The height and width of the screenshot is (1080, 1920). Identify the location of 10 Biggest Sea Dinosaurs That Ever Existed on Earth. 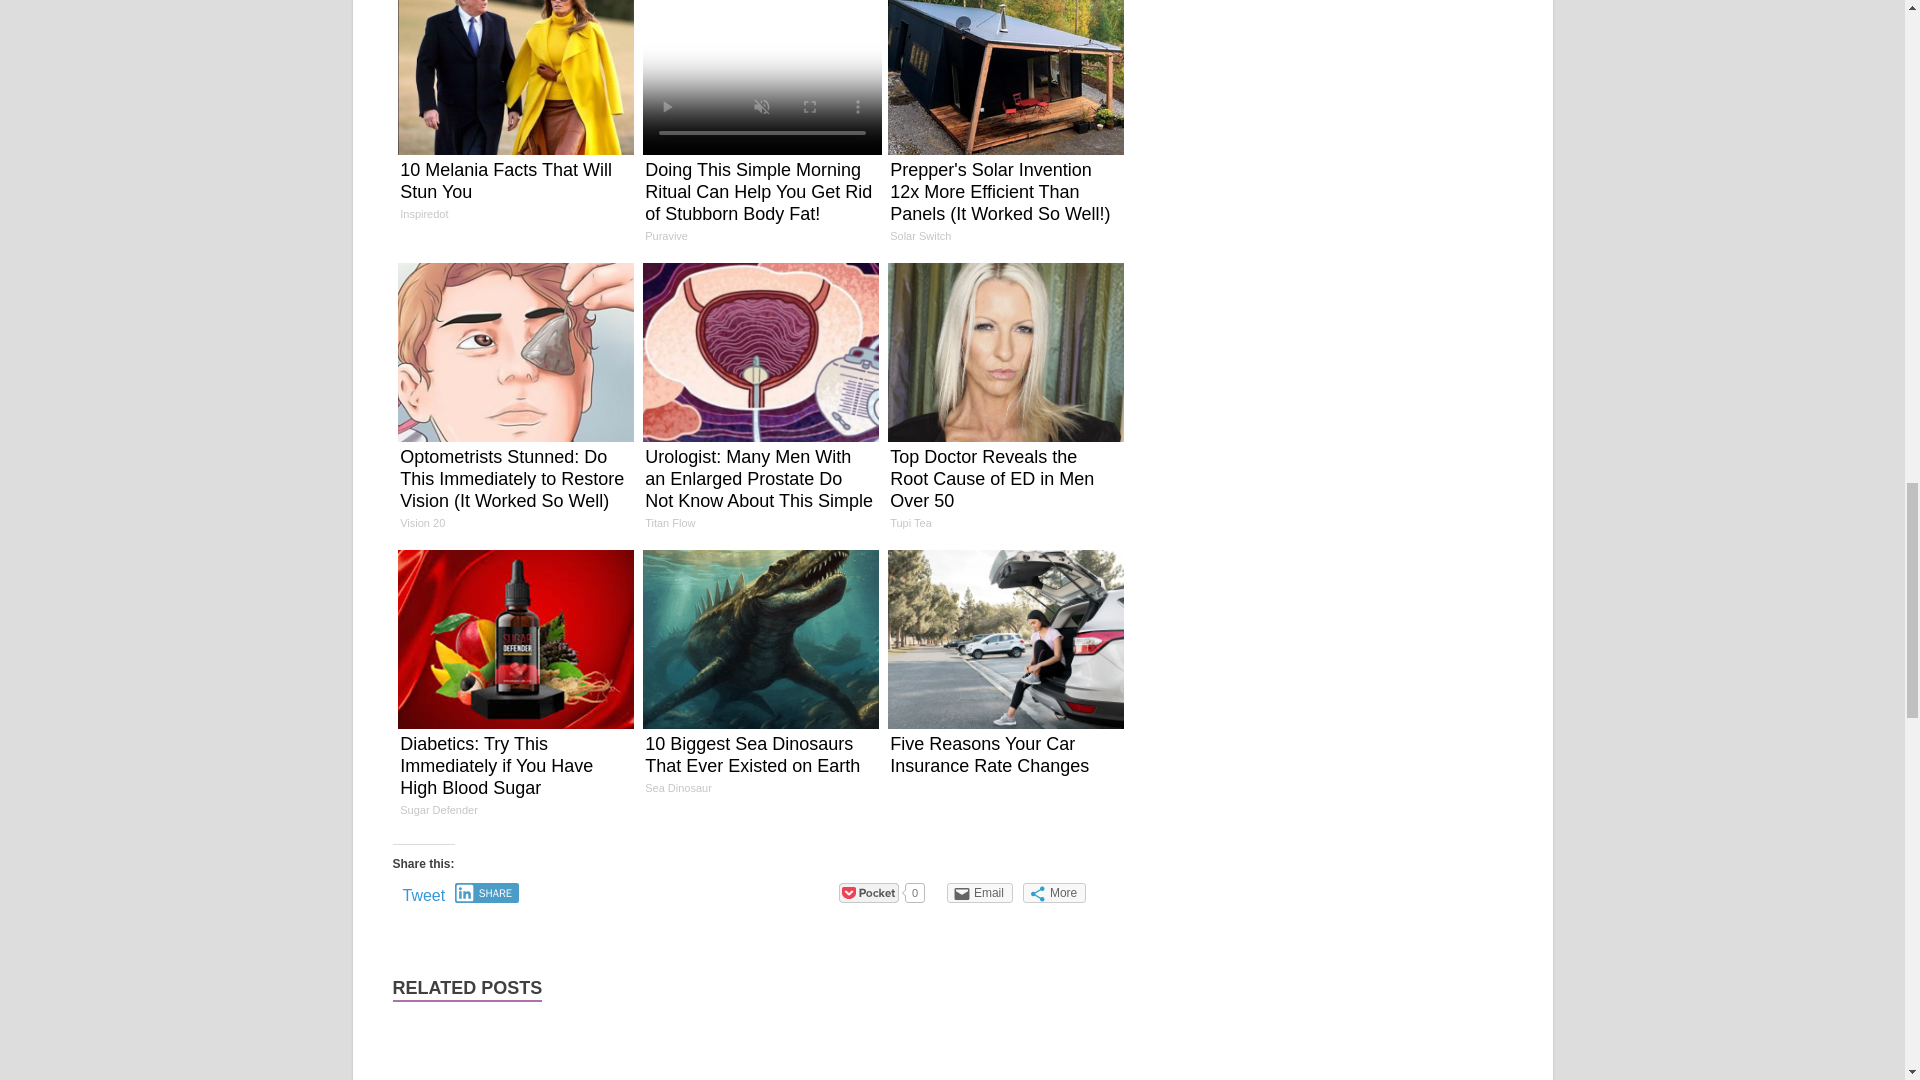
(759, 678).